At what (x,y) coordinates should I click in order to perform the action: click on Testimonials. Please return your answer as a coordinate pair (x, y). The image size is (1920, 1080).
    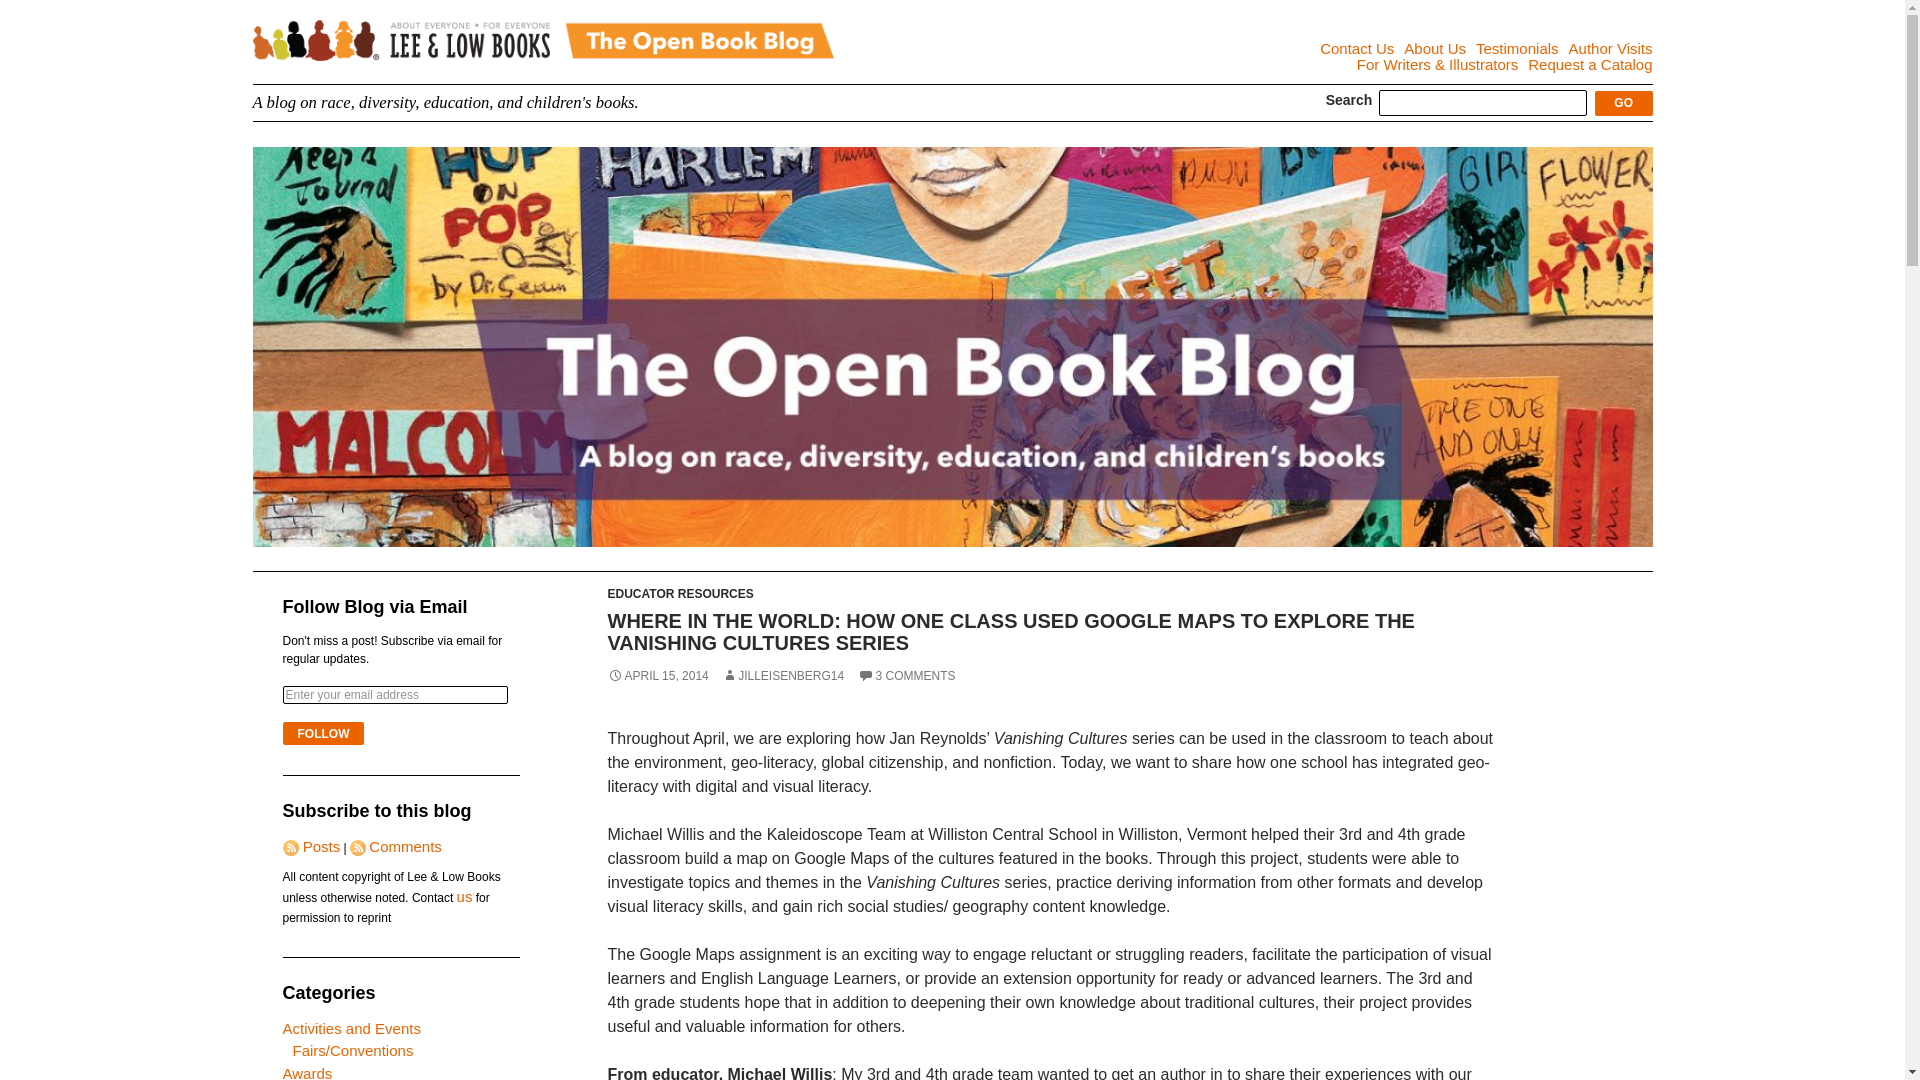
    Looking at the image, I should click on (1518, 48).